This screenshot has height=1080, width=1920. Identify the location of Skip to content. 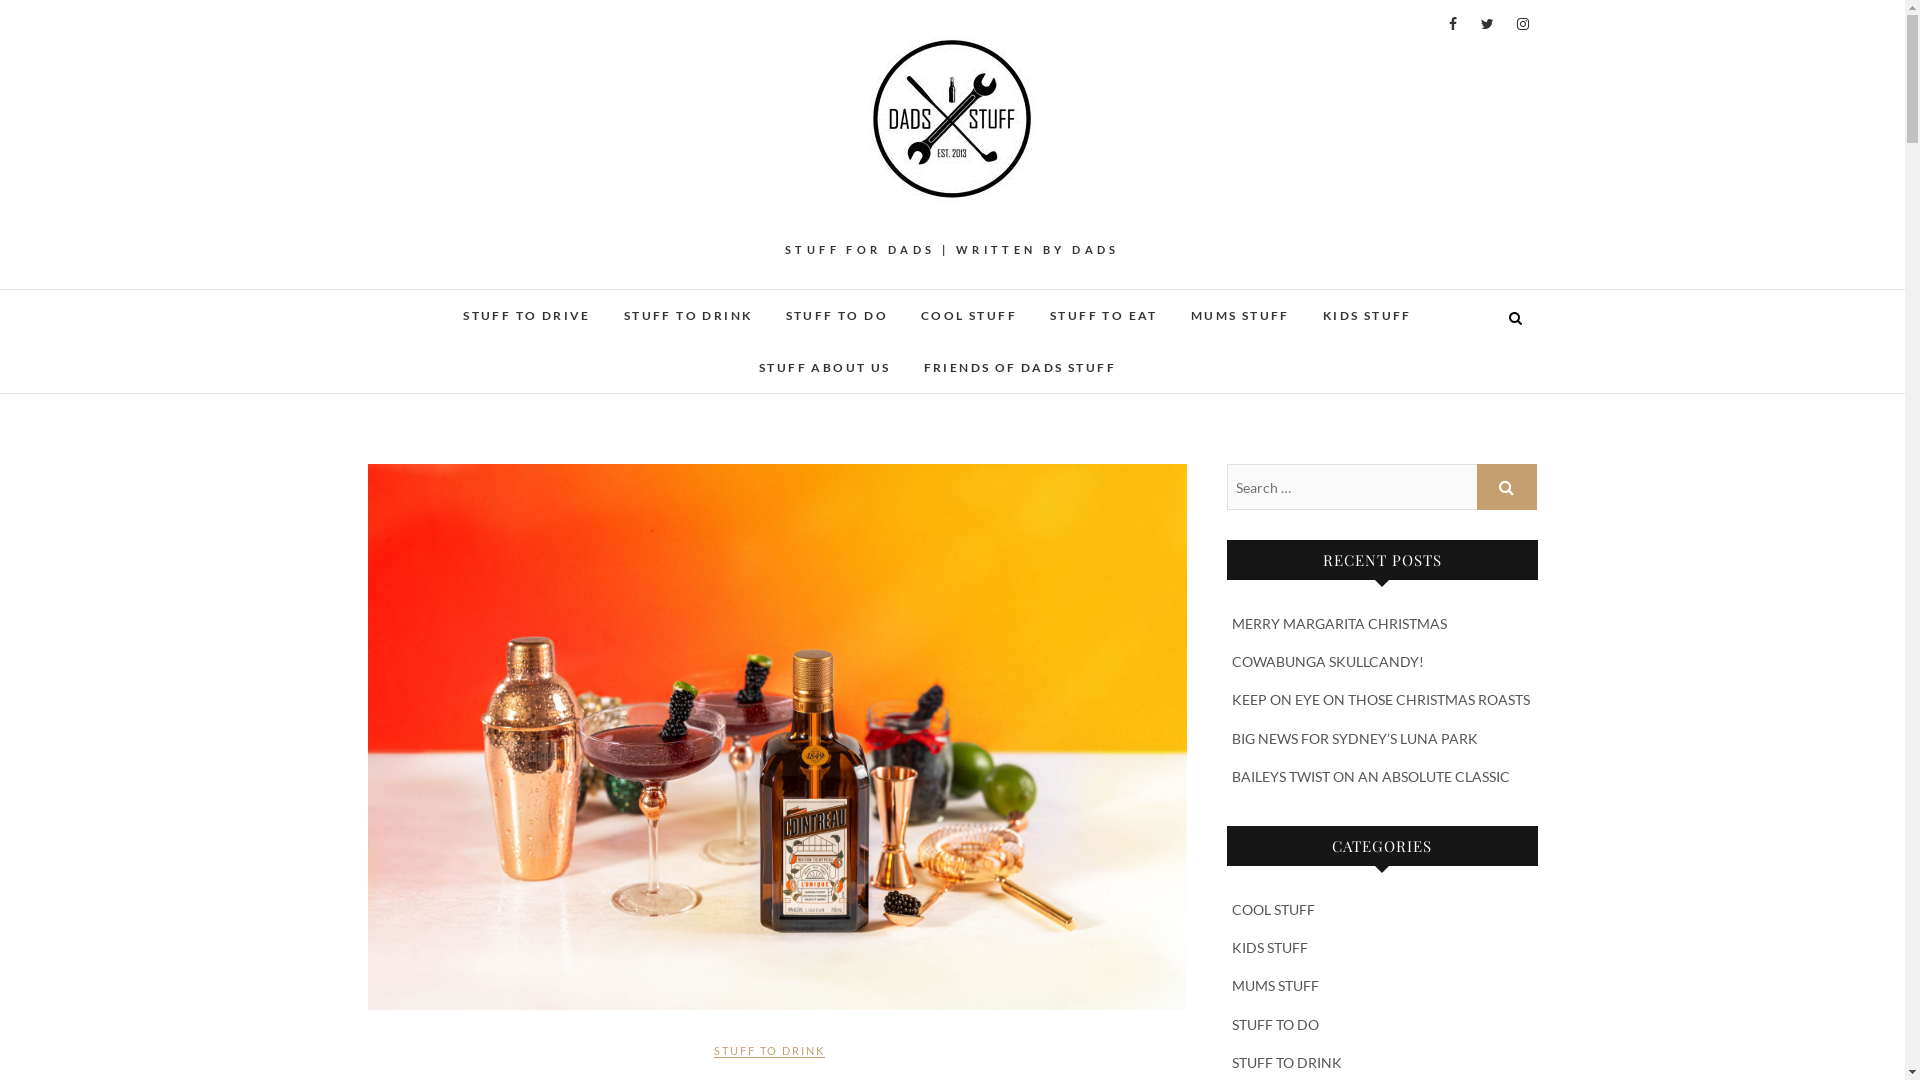
(0, 0).